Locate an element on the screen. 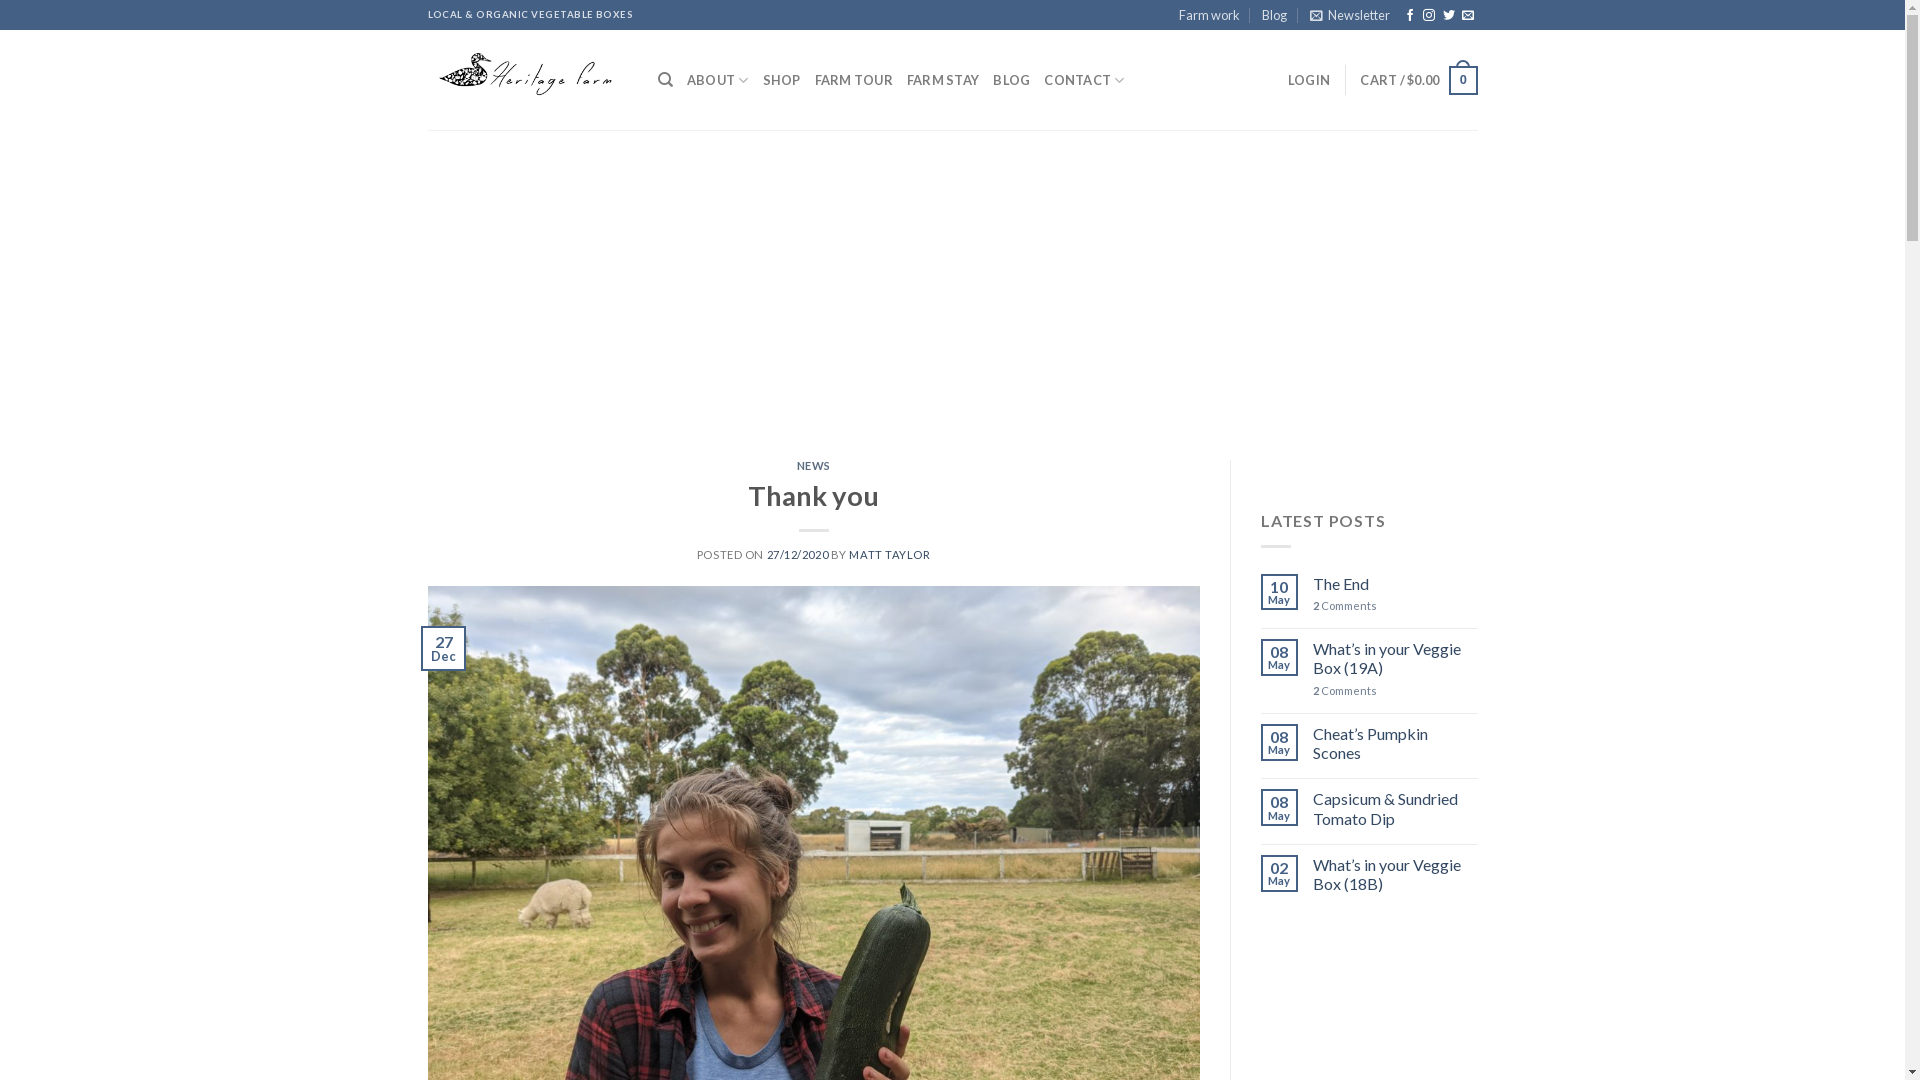  FARM TOUR is located at coordinates (854, 80).